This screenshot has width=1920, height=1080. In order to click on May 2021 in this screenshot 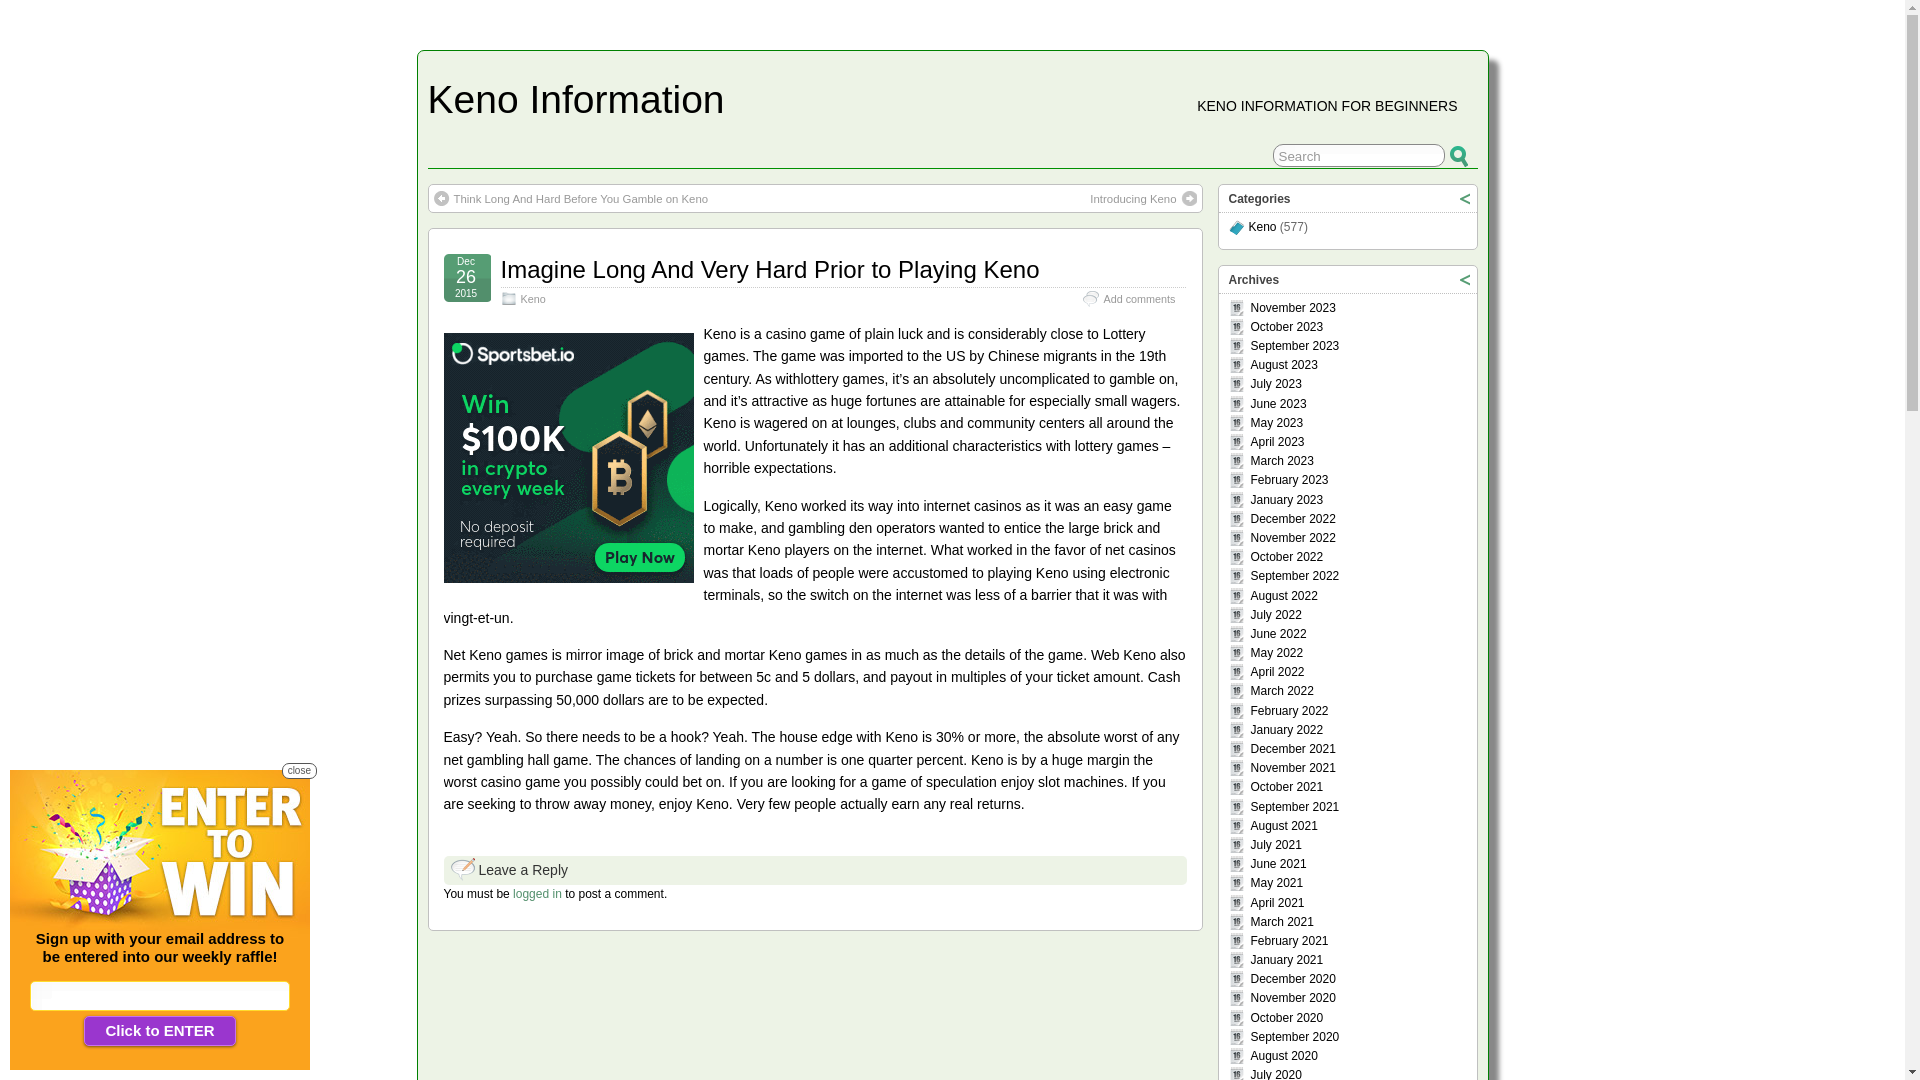, I will do `click(1276, 883)`.